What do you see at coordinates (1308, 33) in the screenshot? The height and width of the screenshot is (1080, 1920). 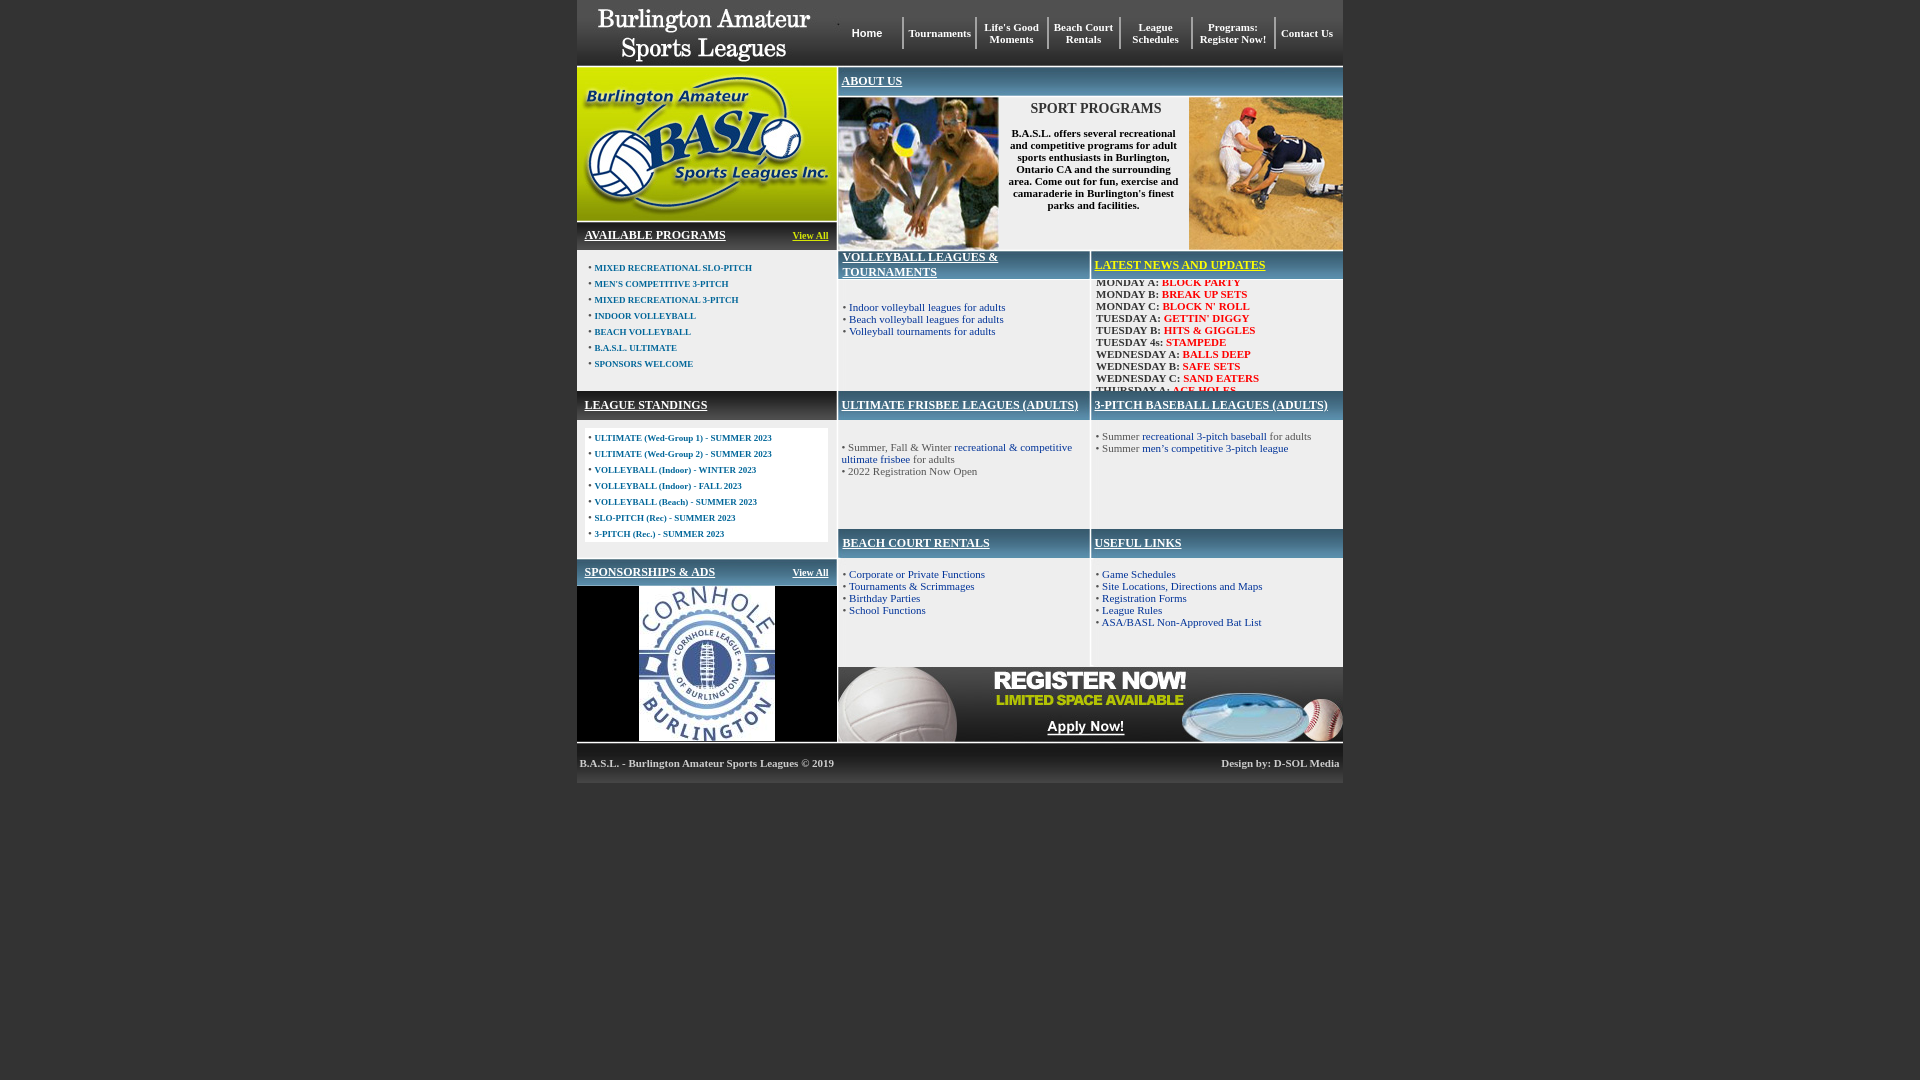 I see `Contact Us` at bounding box center [1308, 33].